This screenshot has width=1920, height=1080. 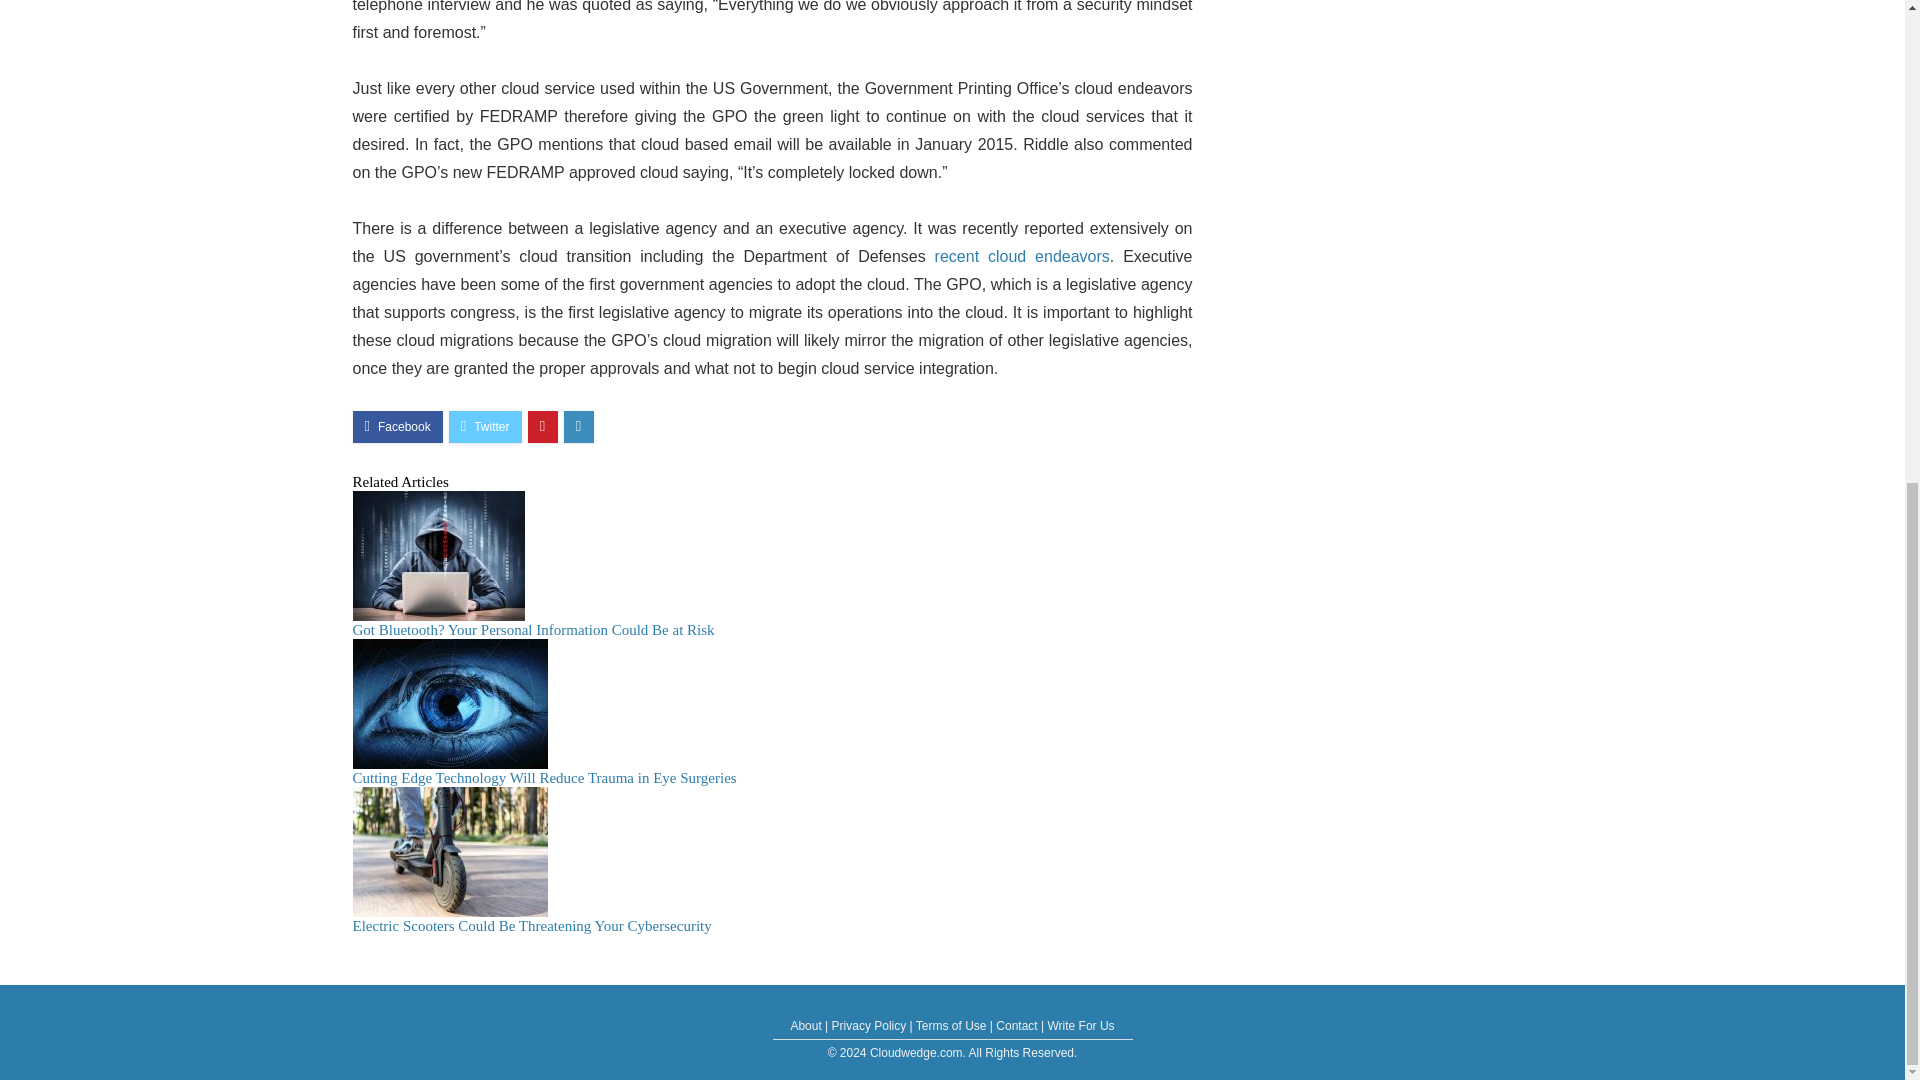 I want to click on Electric Scooters Could Be Threatening Your Cybersecurity, so click(x=530, y=926).